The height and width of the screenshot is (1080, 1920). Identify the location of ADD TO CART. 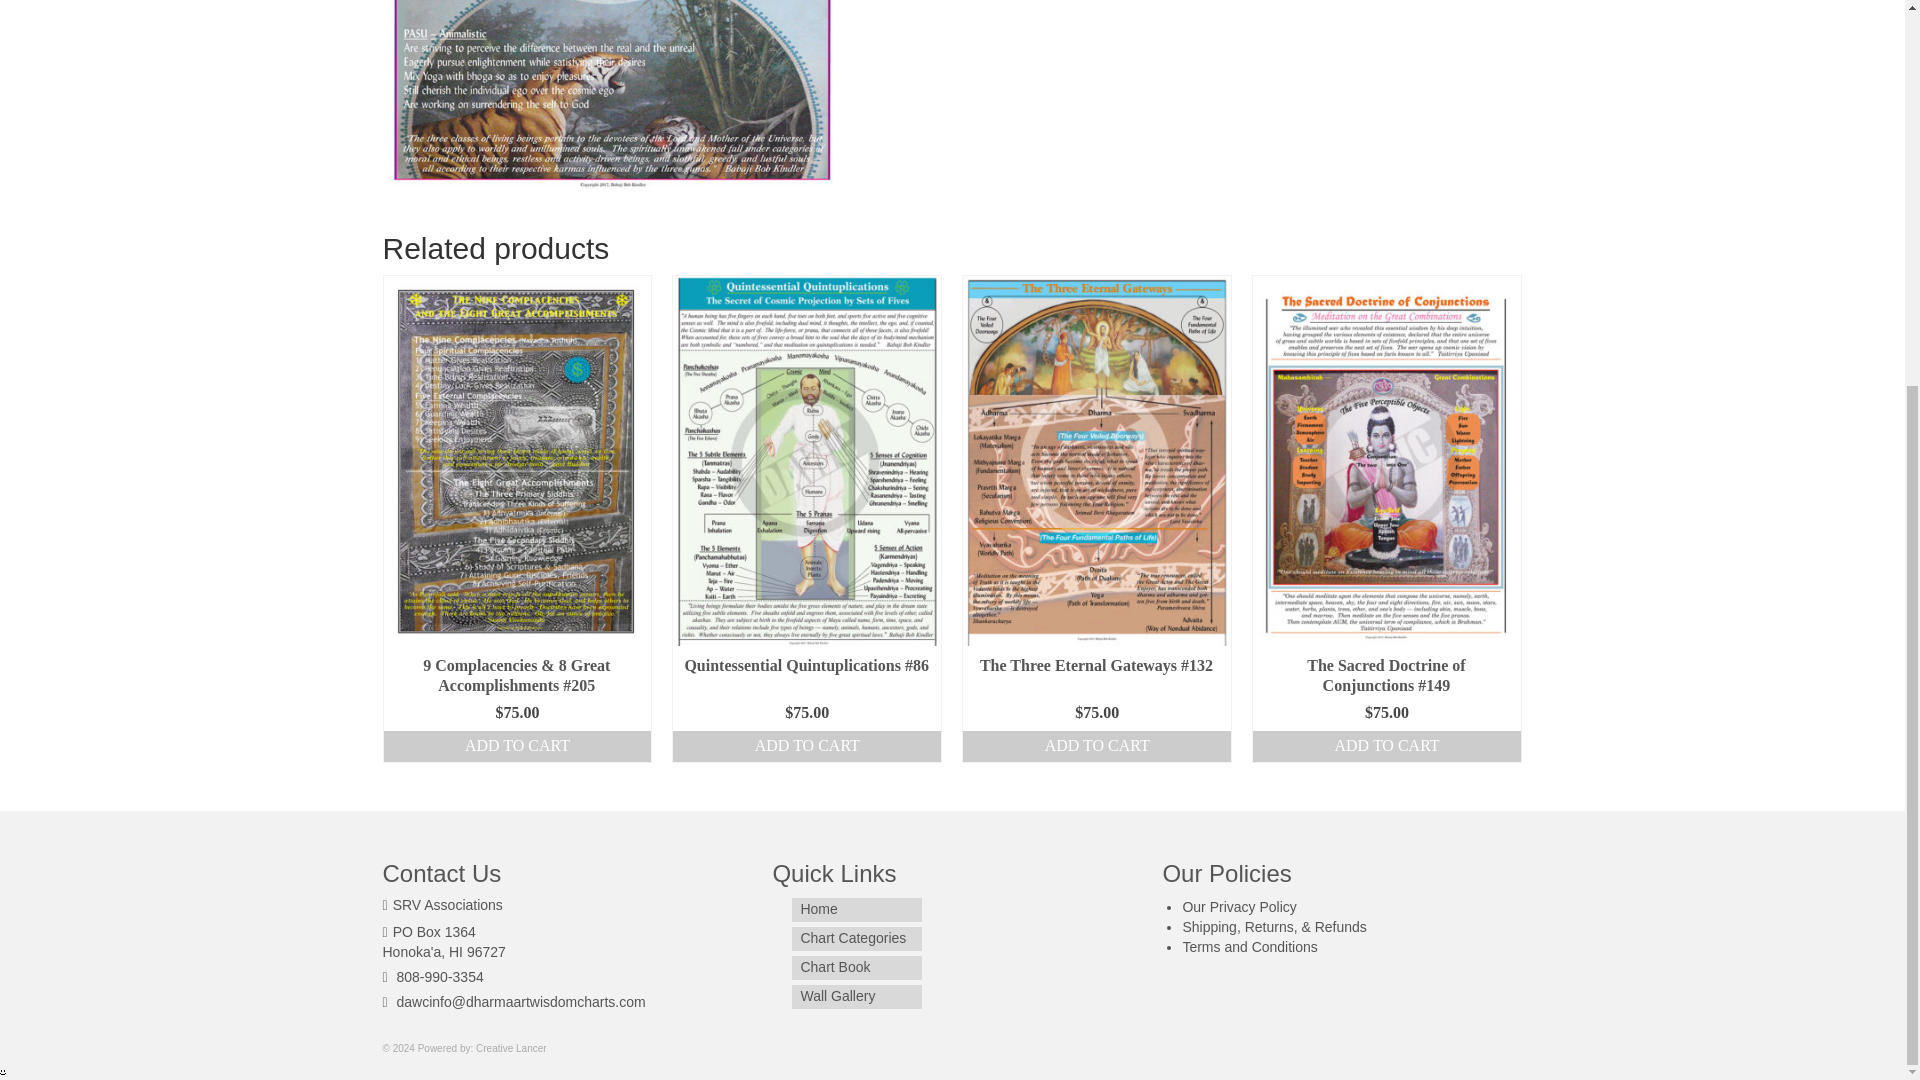
(806, 746).